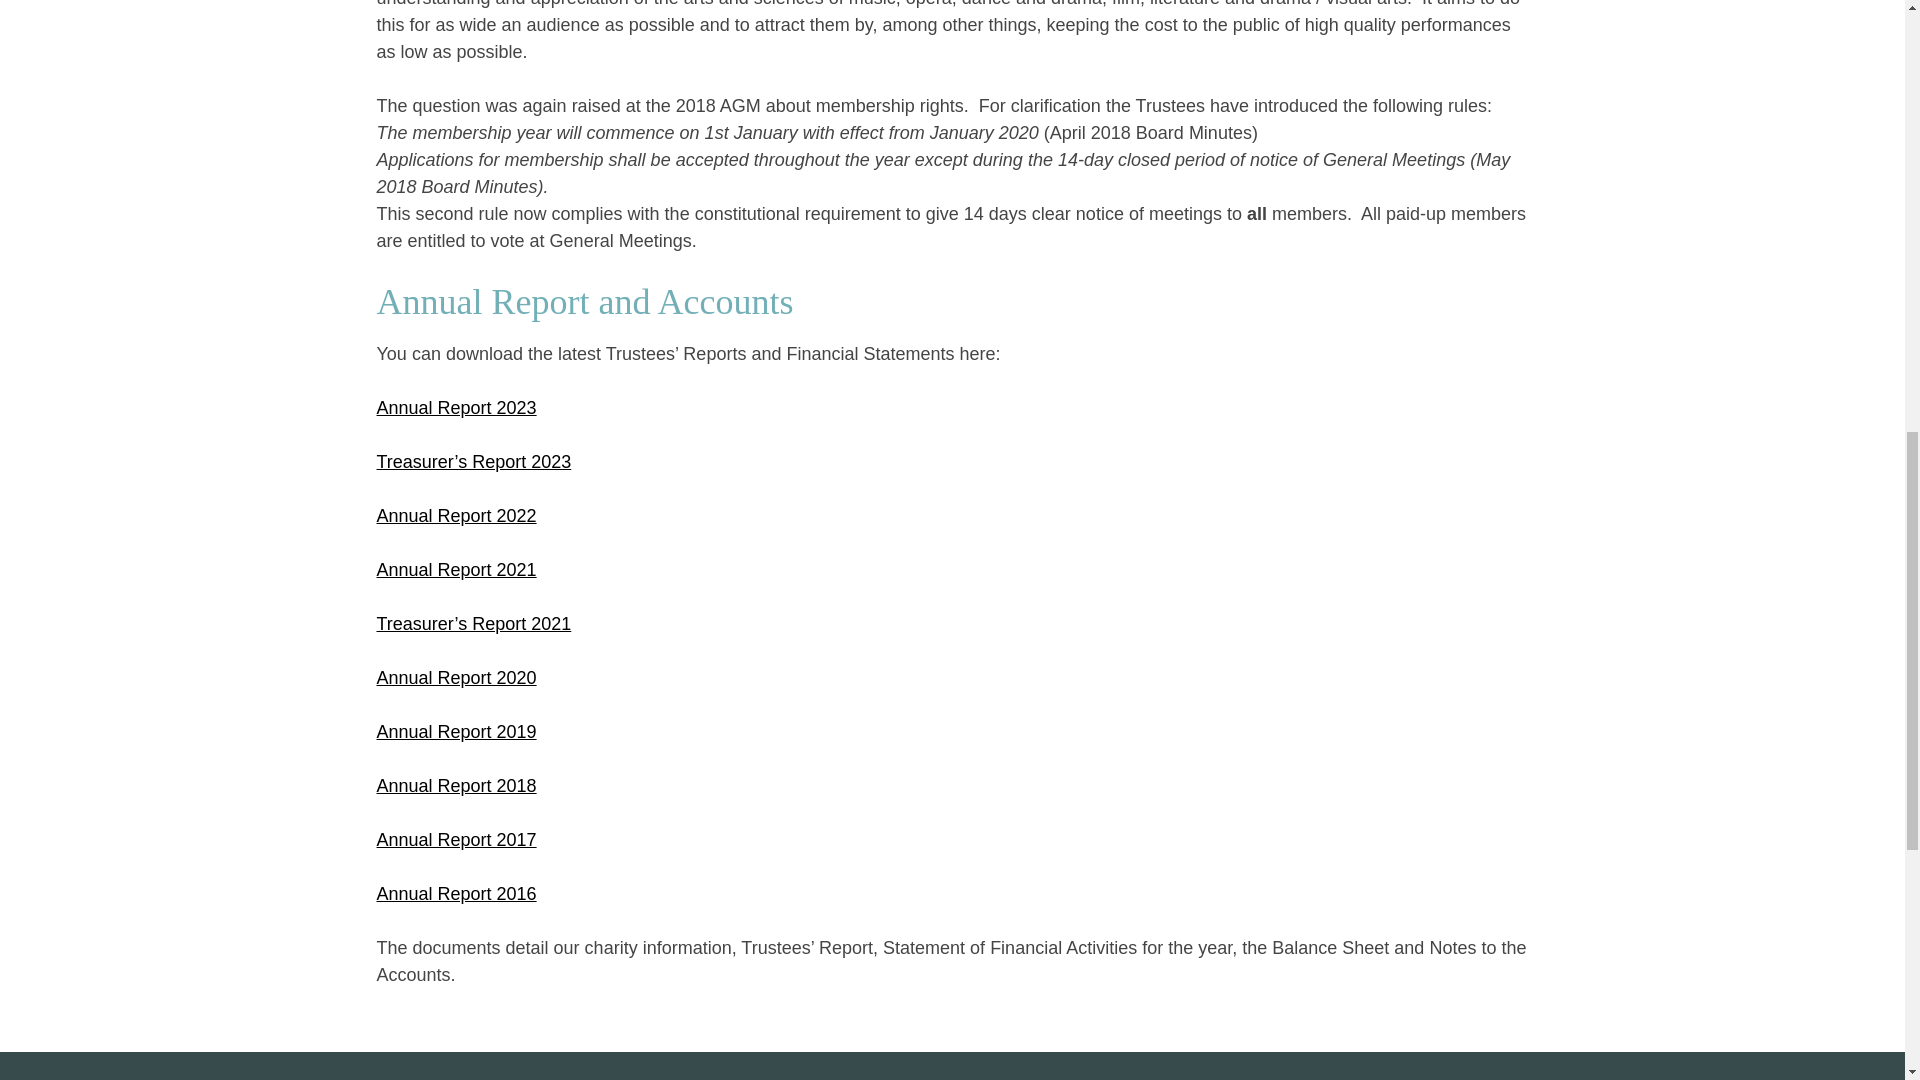  I want to click on Annual Report 2020, so click(456, 678).